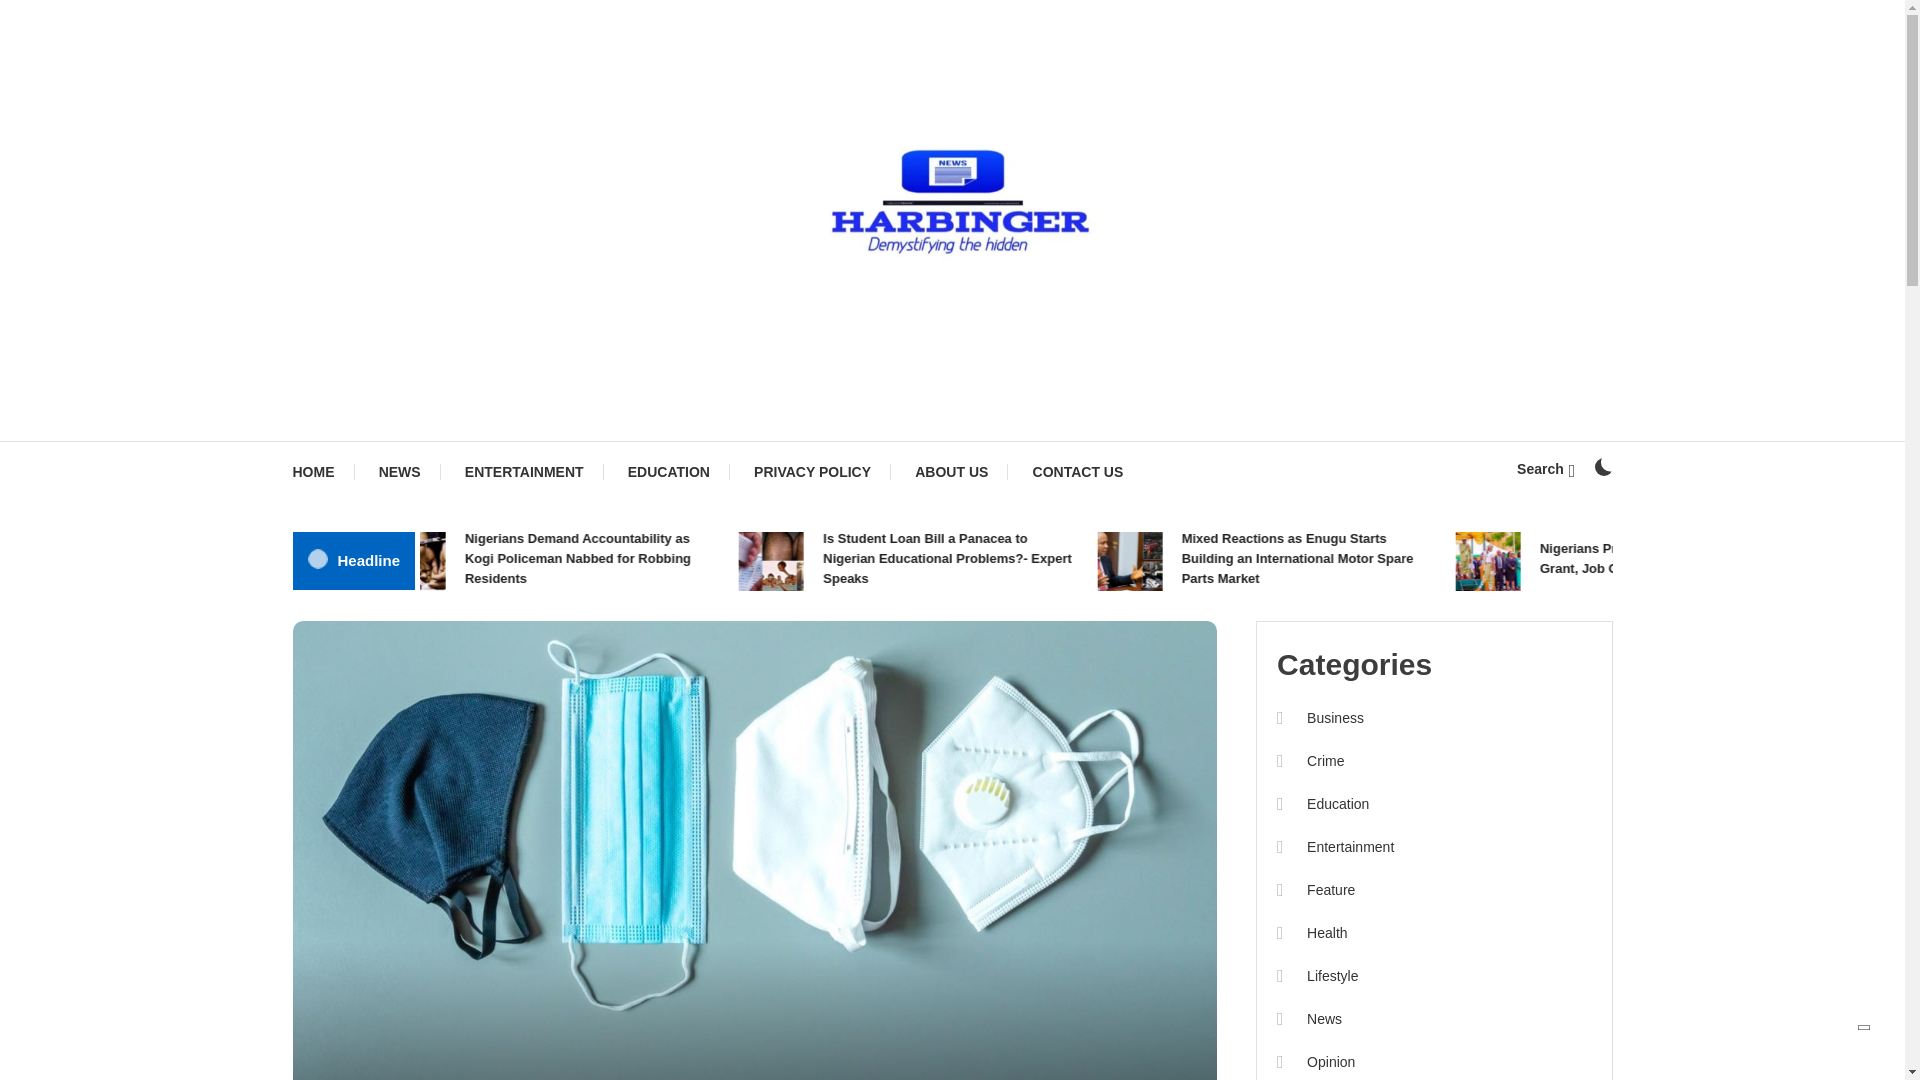 Image resolution: width=1920 pixels, height=1080 pixels. What do you see at coordinates (1078, 472) in the screenshot?
I see `CONTACT US` at bounding box center [1078, 472].